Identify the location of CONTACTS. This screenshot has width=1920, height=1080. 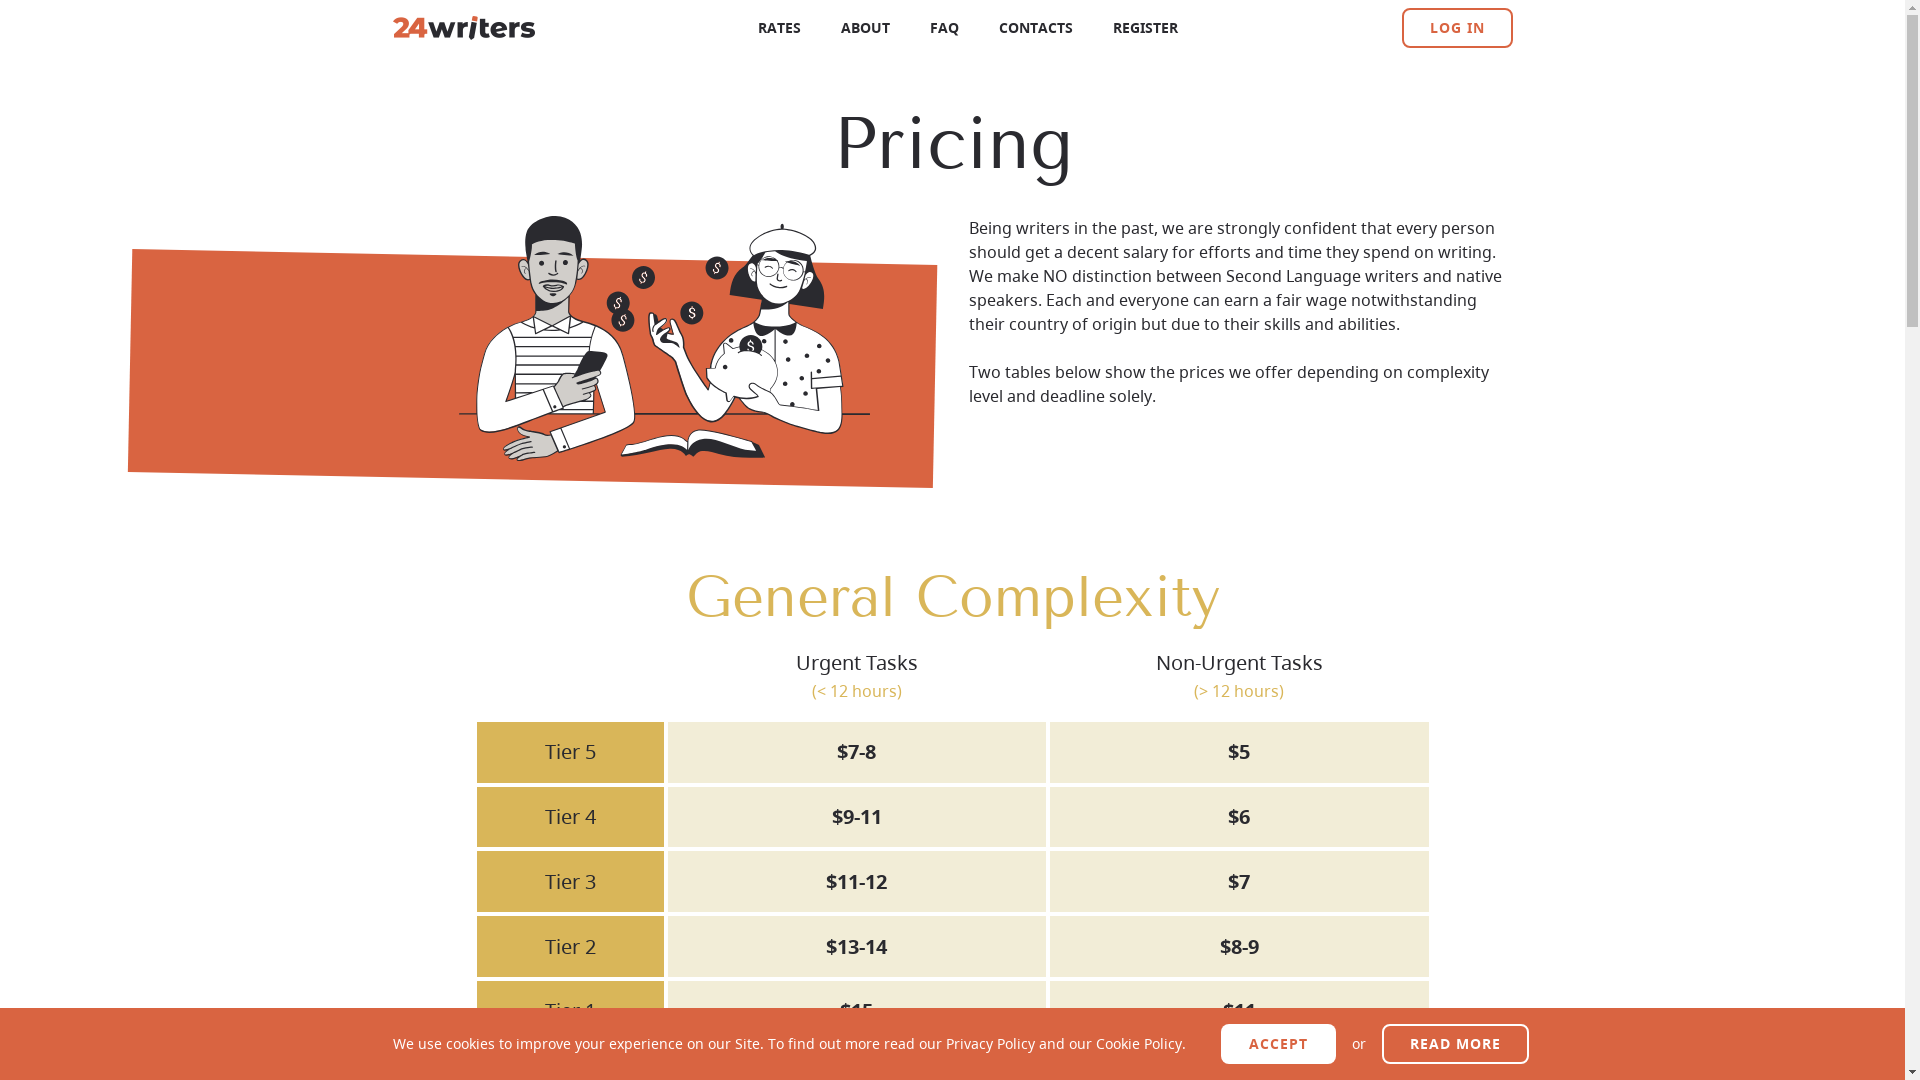
(1036, 28).